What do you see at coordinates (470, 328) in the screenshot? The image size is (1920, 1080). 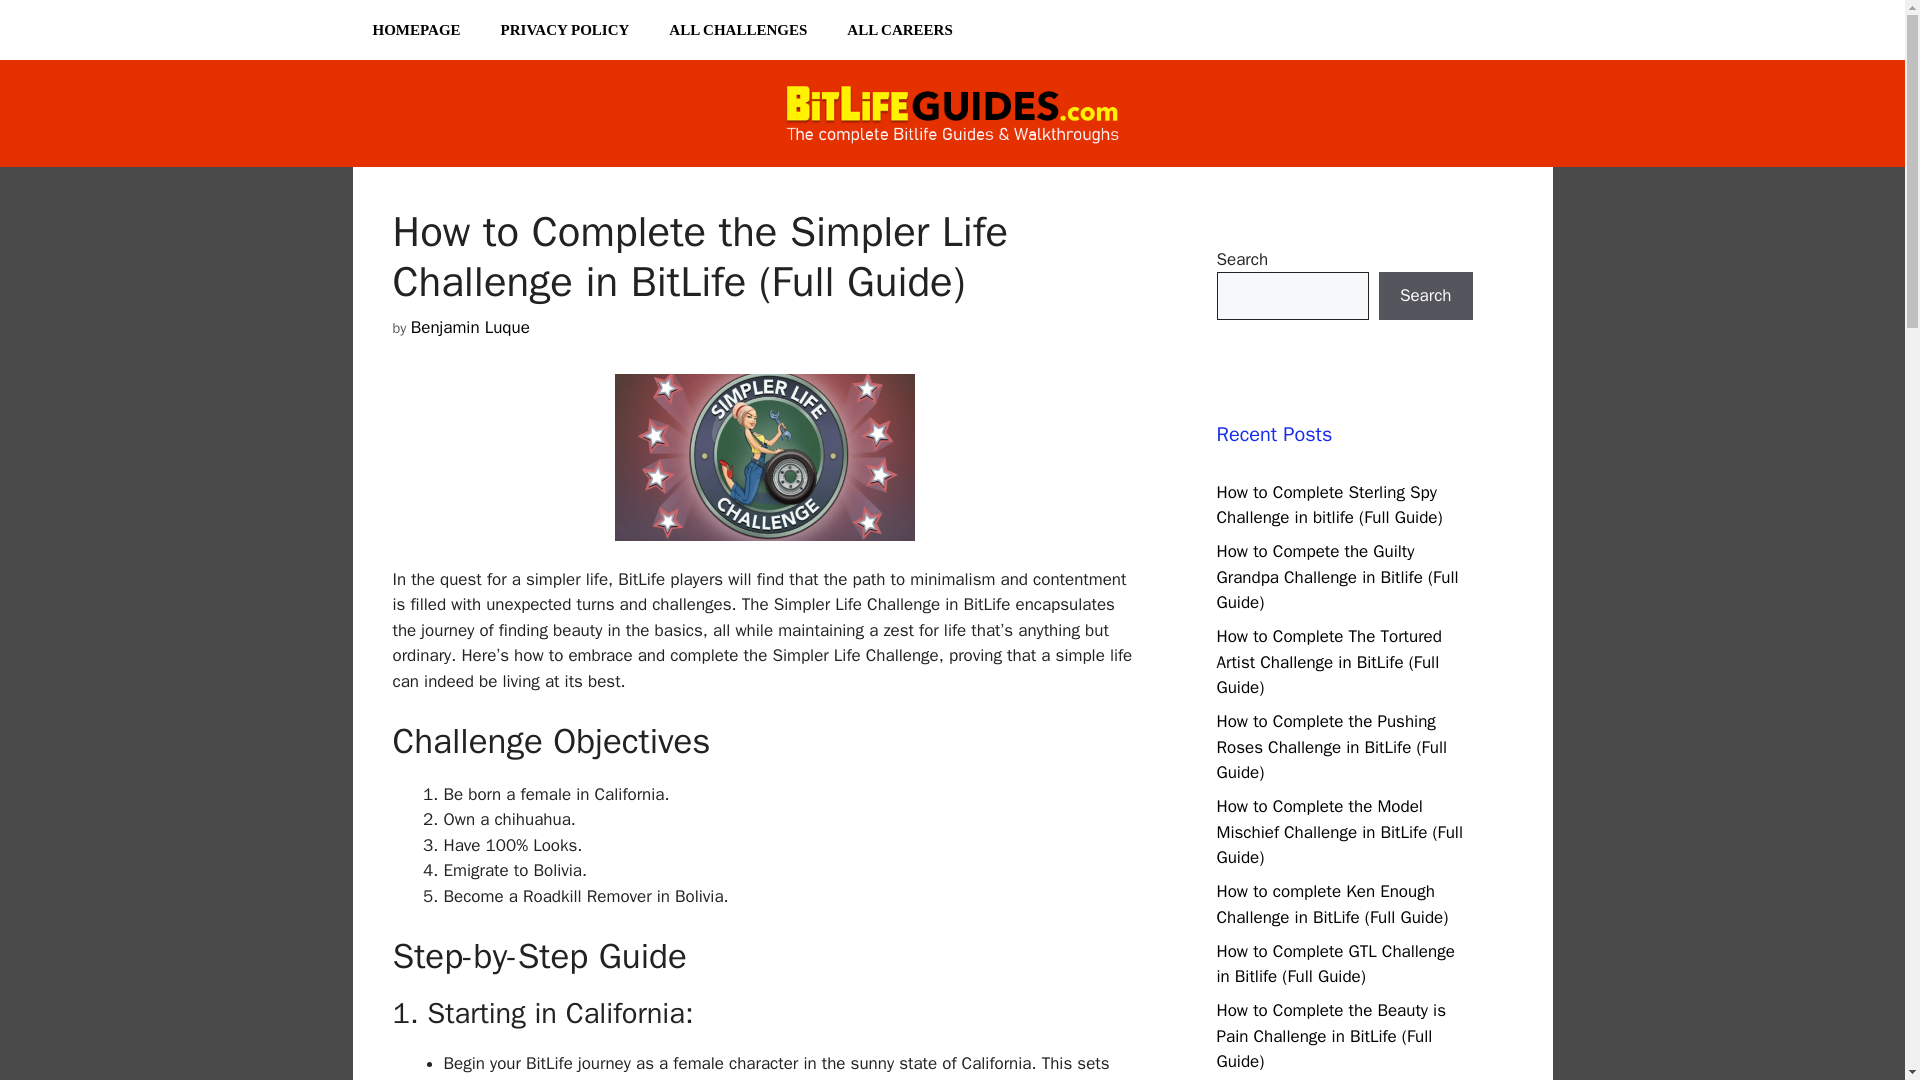 I see `Benjamin Luque` at bounding box center [470, 328].